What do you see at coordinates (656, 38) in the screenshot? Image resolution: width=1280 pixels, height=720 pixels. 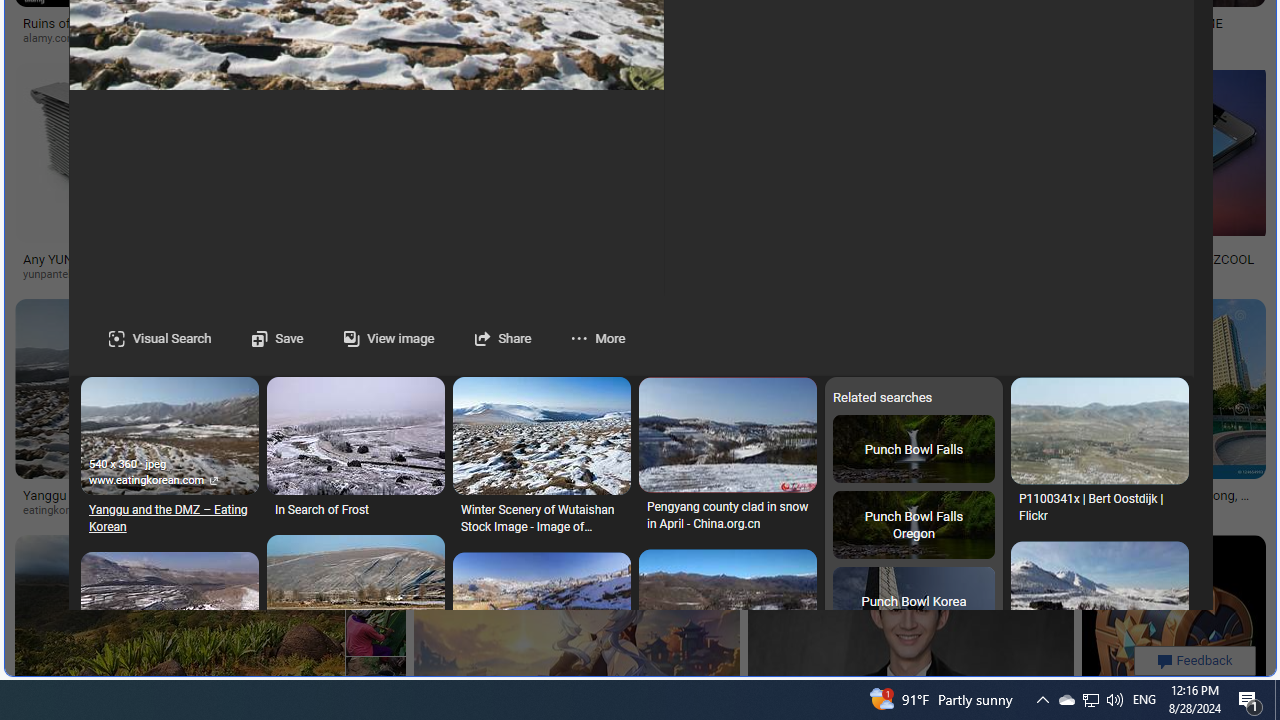 I see `expedia.es` at bounding box center [656, 38].